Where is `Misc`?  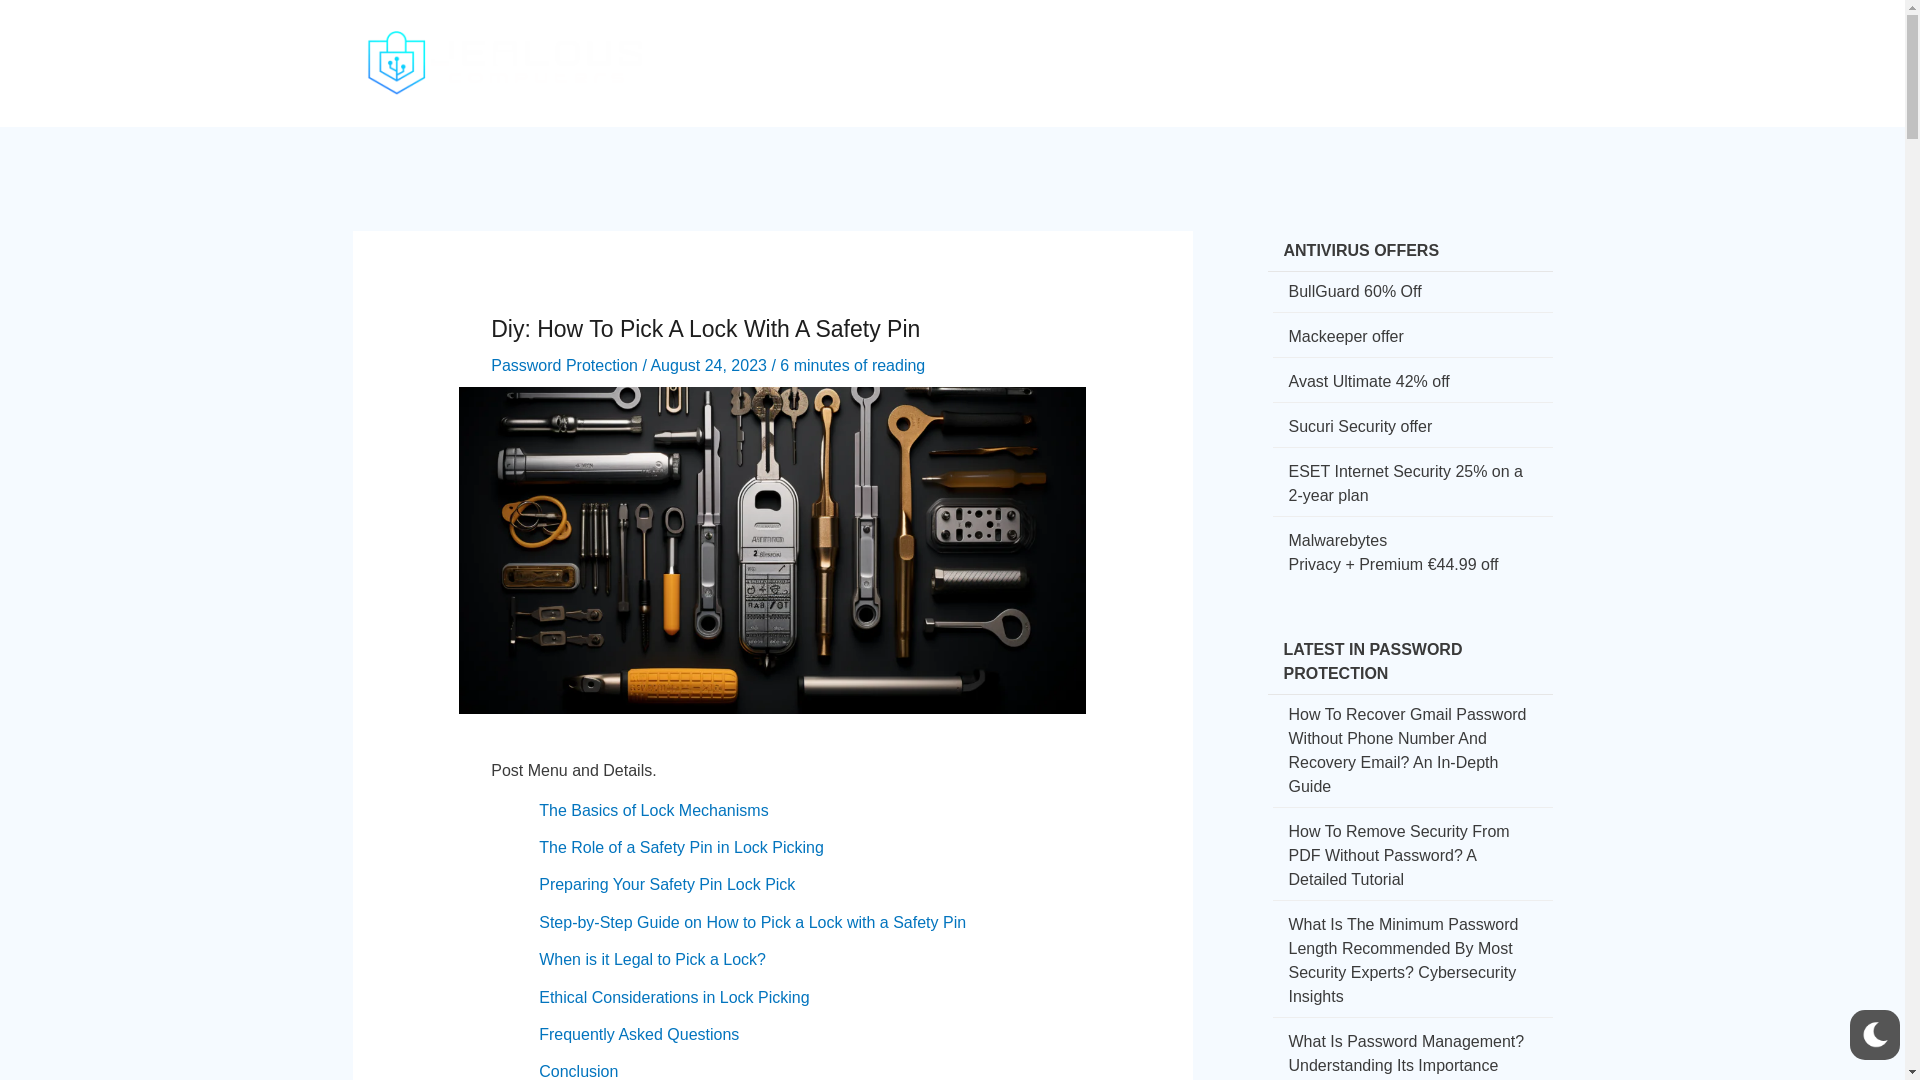
Misc is located at coordinates (1480, 46).